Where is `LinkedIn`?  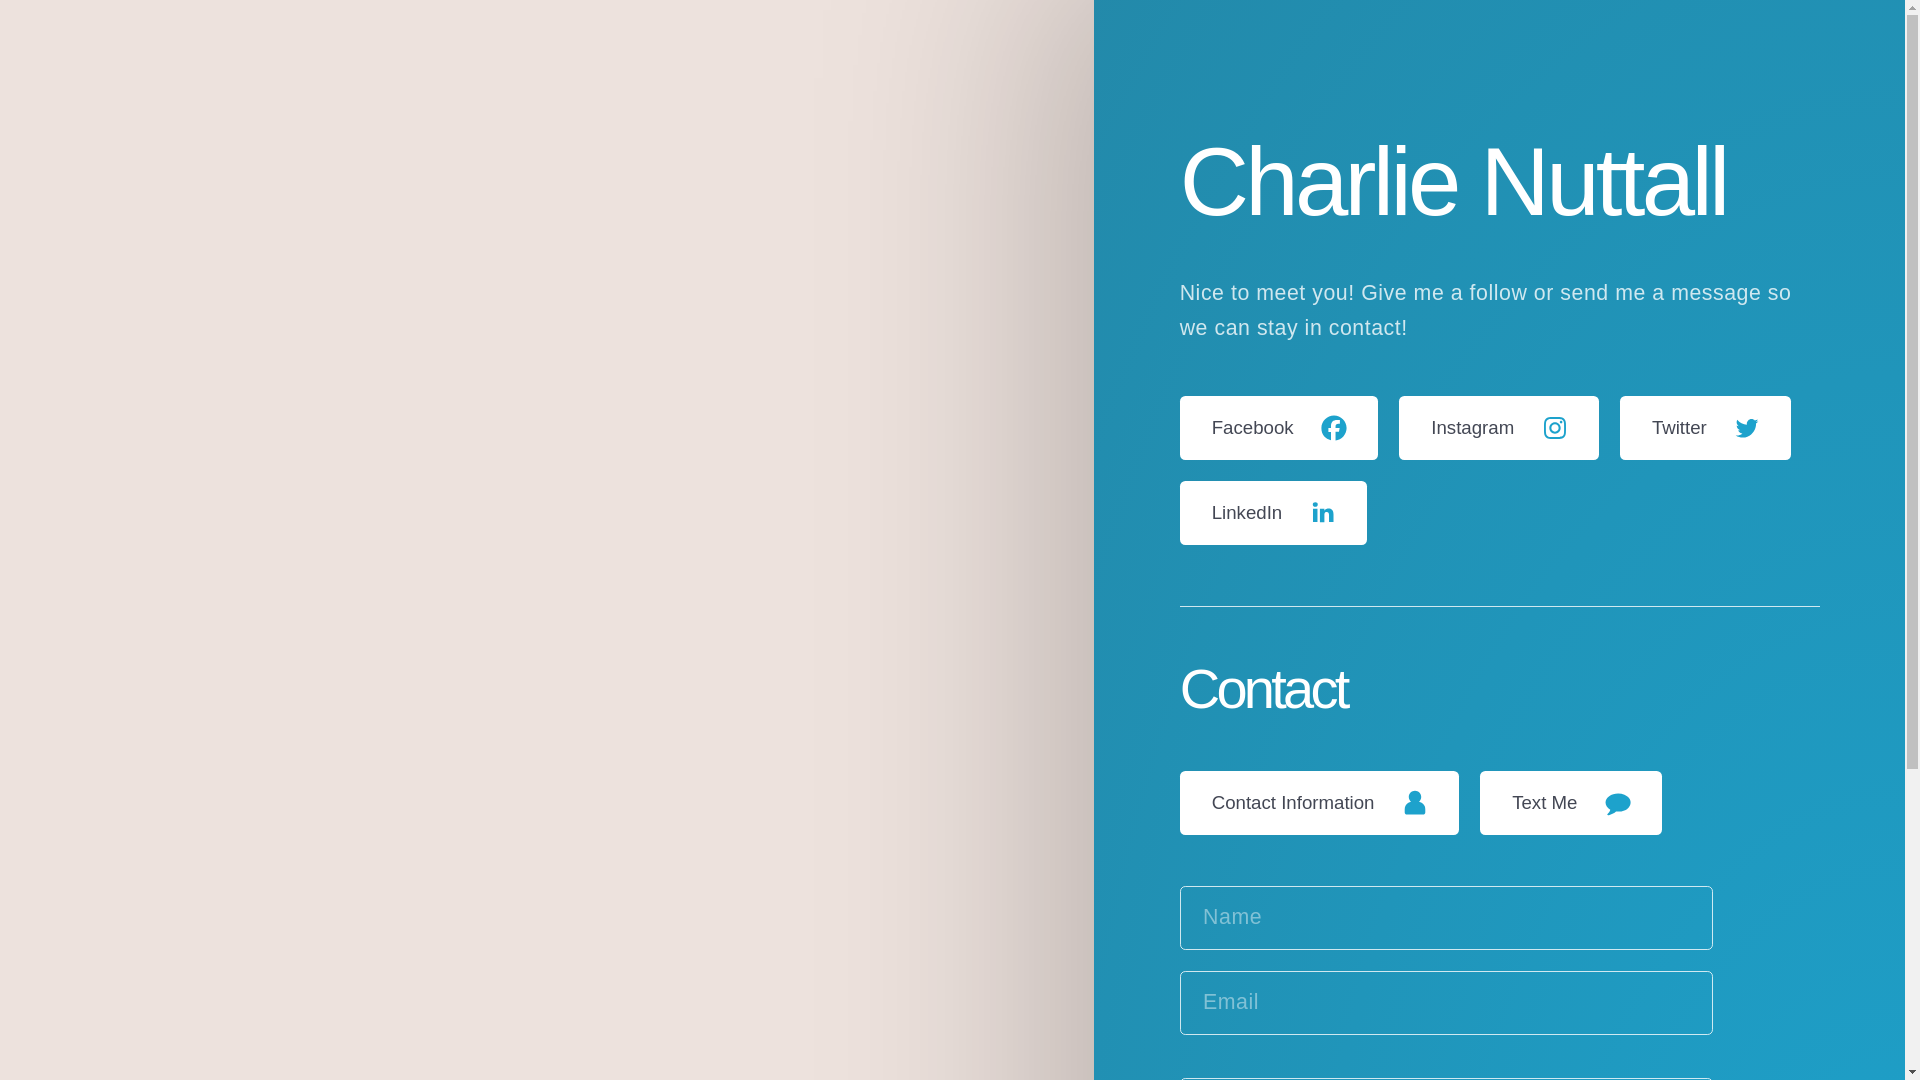 LinkedIn is located at coordinates (1274, 512).